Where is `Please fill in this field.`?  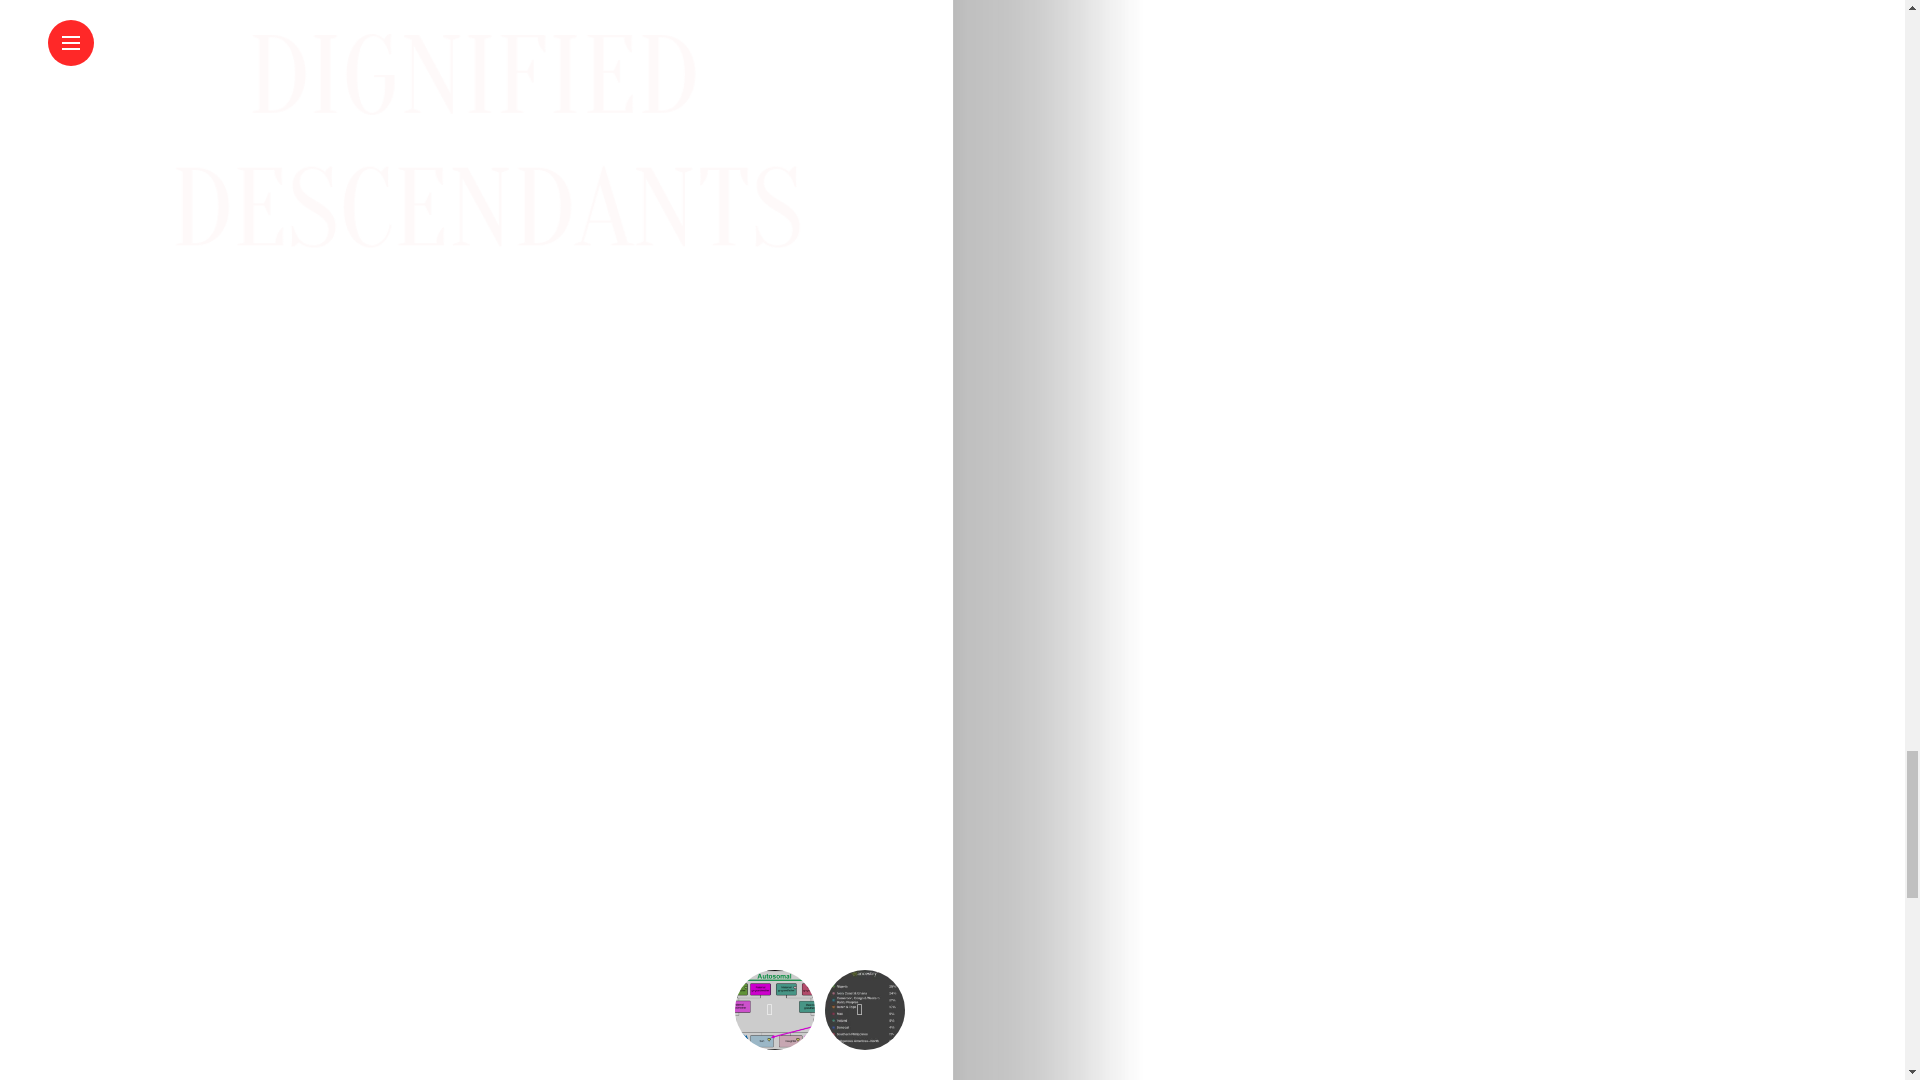
Please fill in this field. is located at coordinates (412, 394).